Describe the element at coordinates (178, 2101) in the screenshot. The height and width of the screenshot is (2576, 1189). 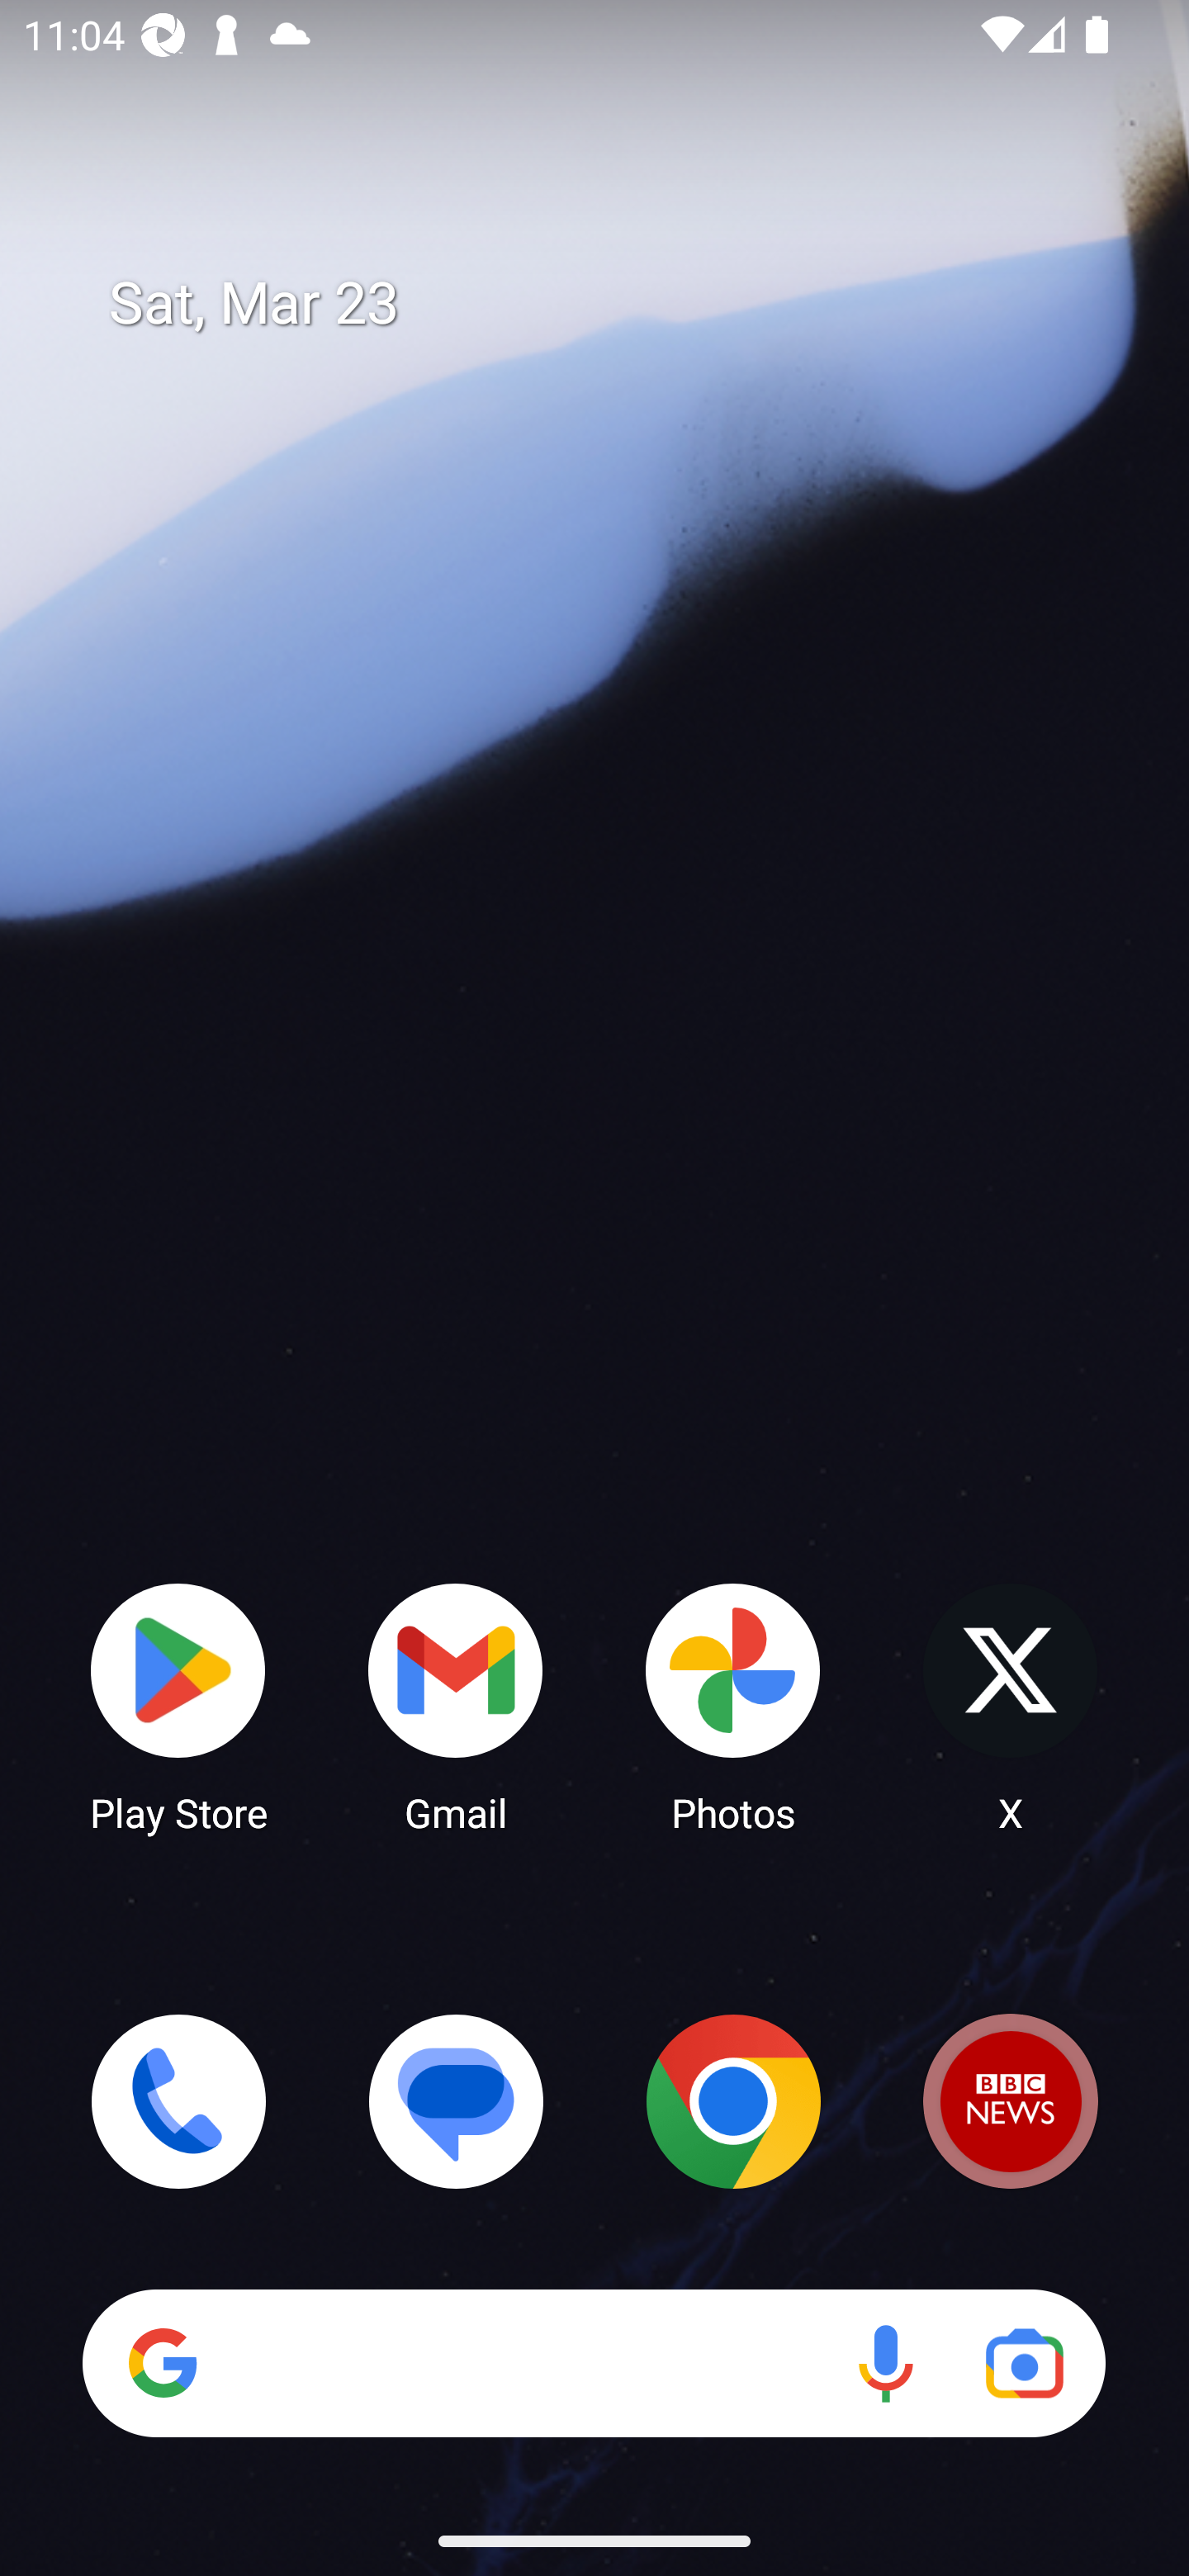
I see `Phone` at that location.